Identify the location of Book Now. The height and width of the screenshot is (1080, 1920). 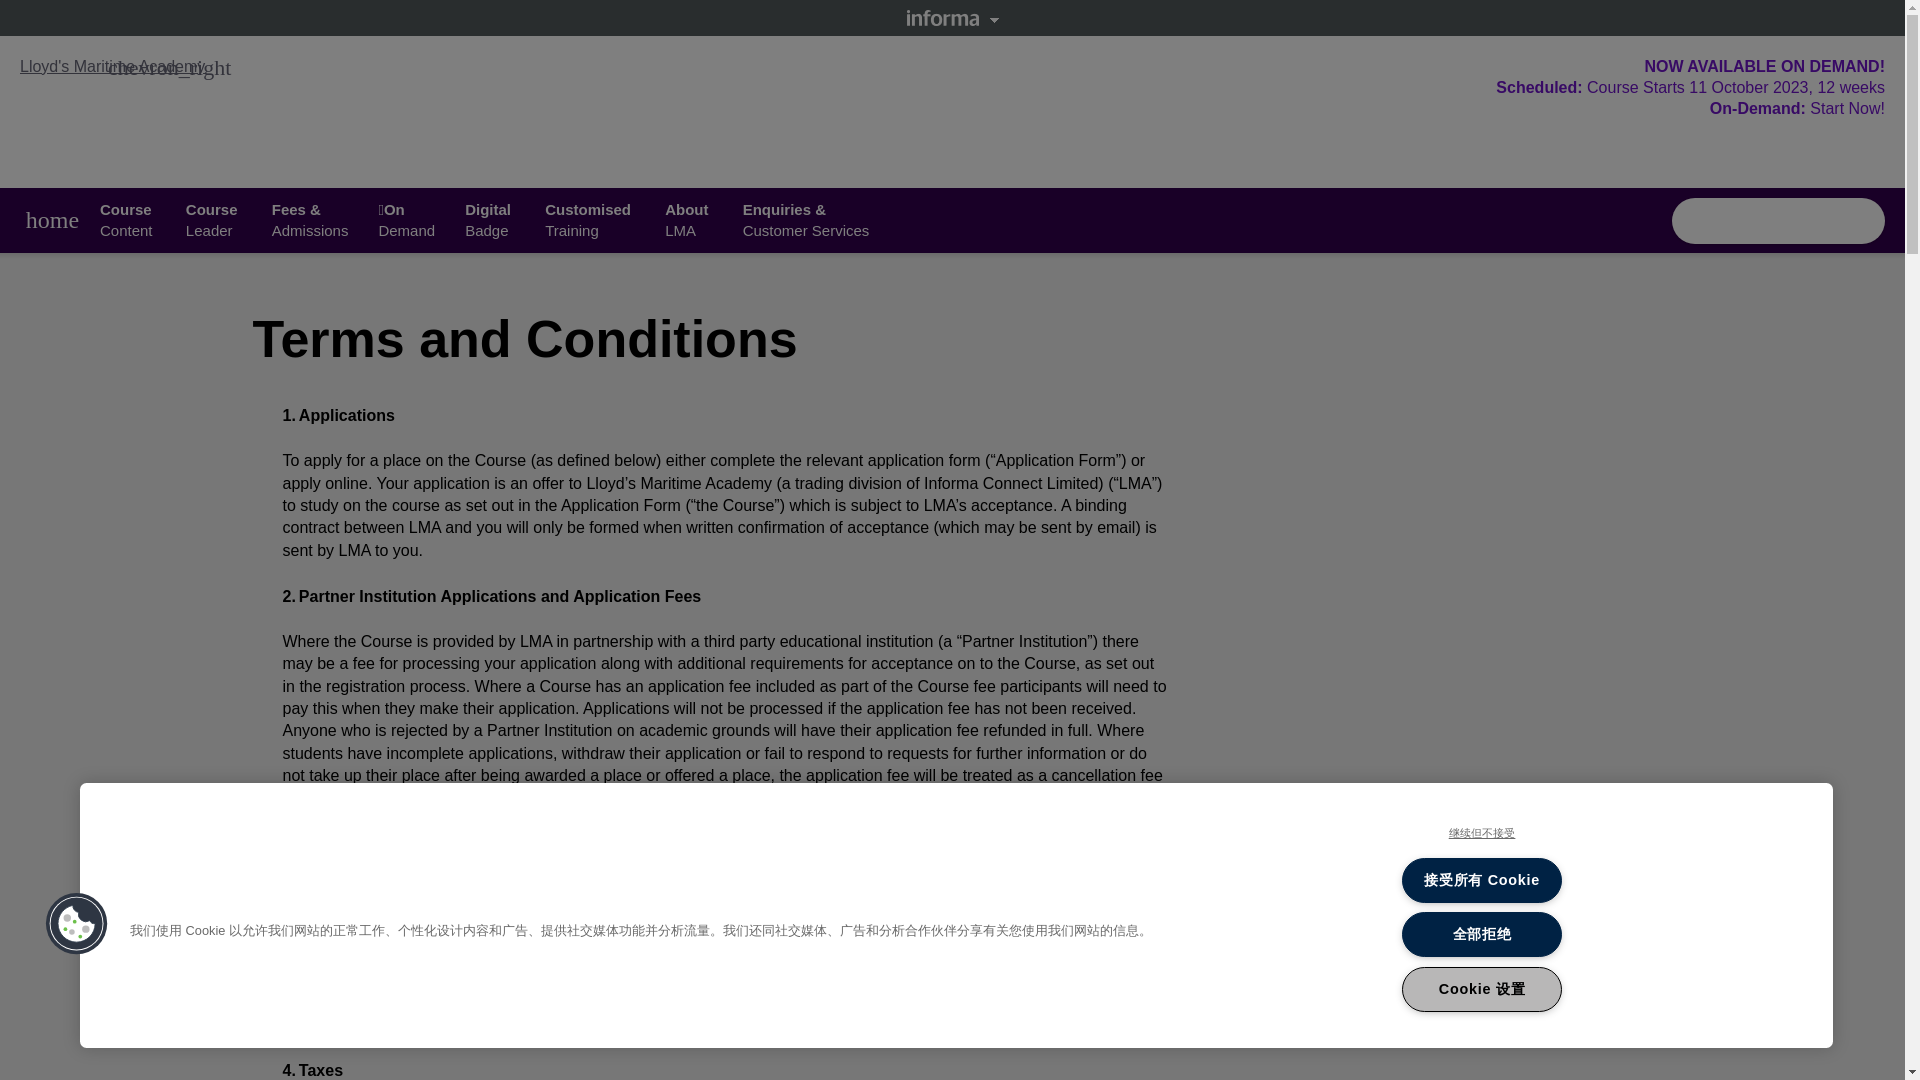
(214, 219).